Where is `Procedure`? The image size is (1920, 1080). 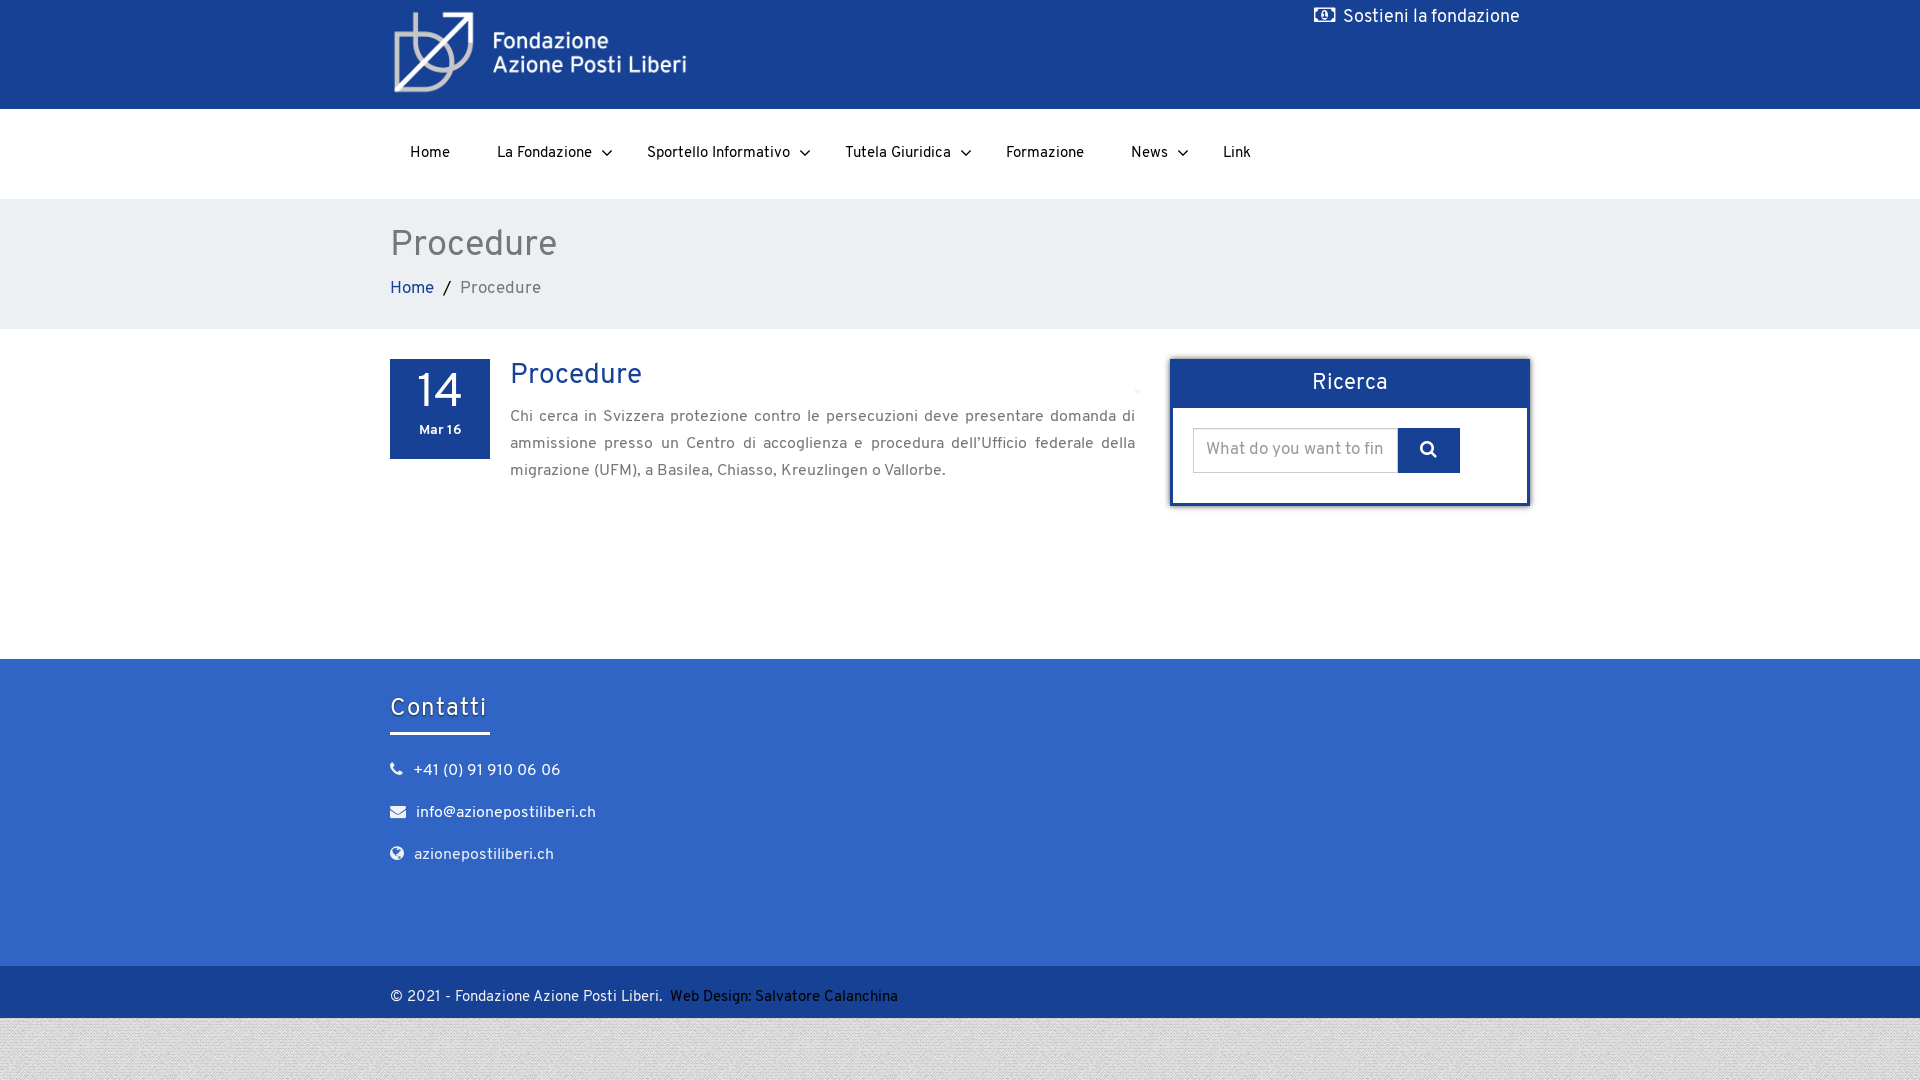
Procedure is located at coordinates (576, 376).